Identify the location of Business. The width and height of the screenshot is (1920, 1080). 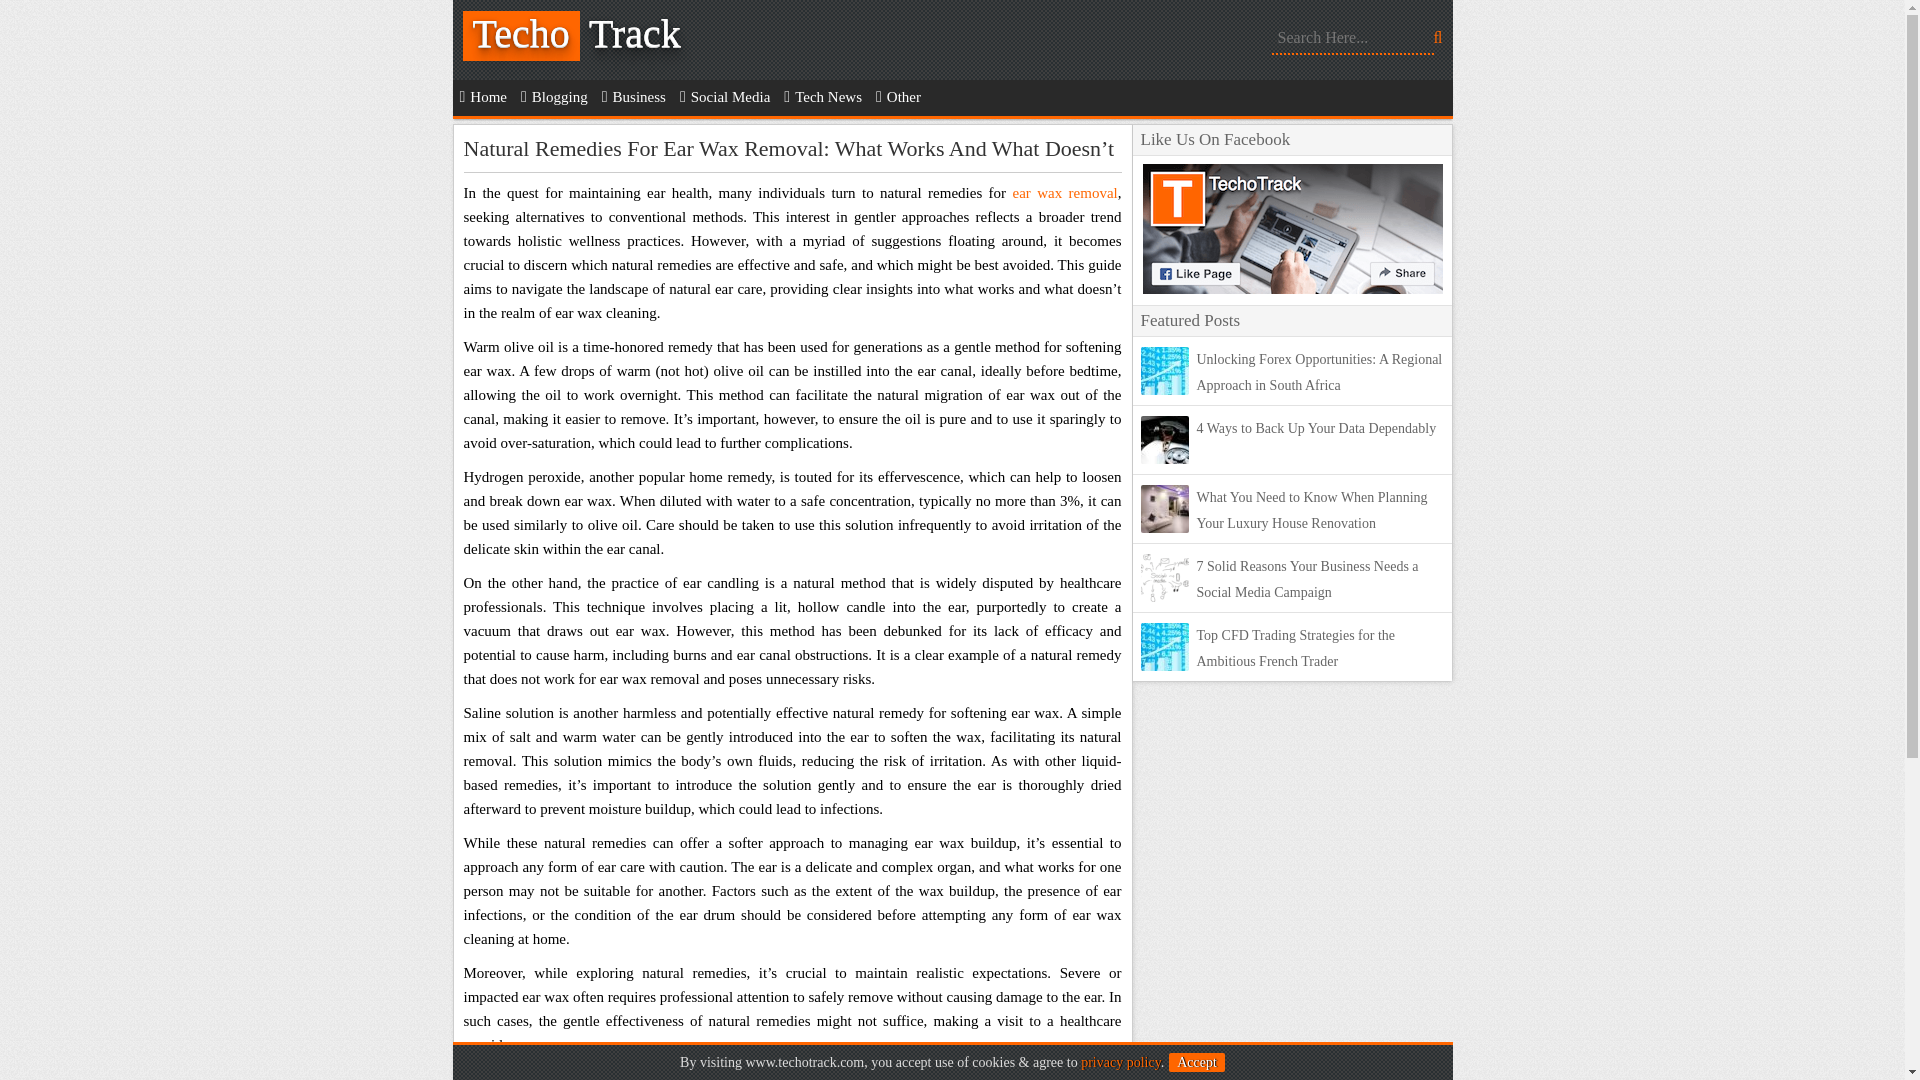
(634, 96).